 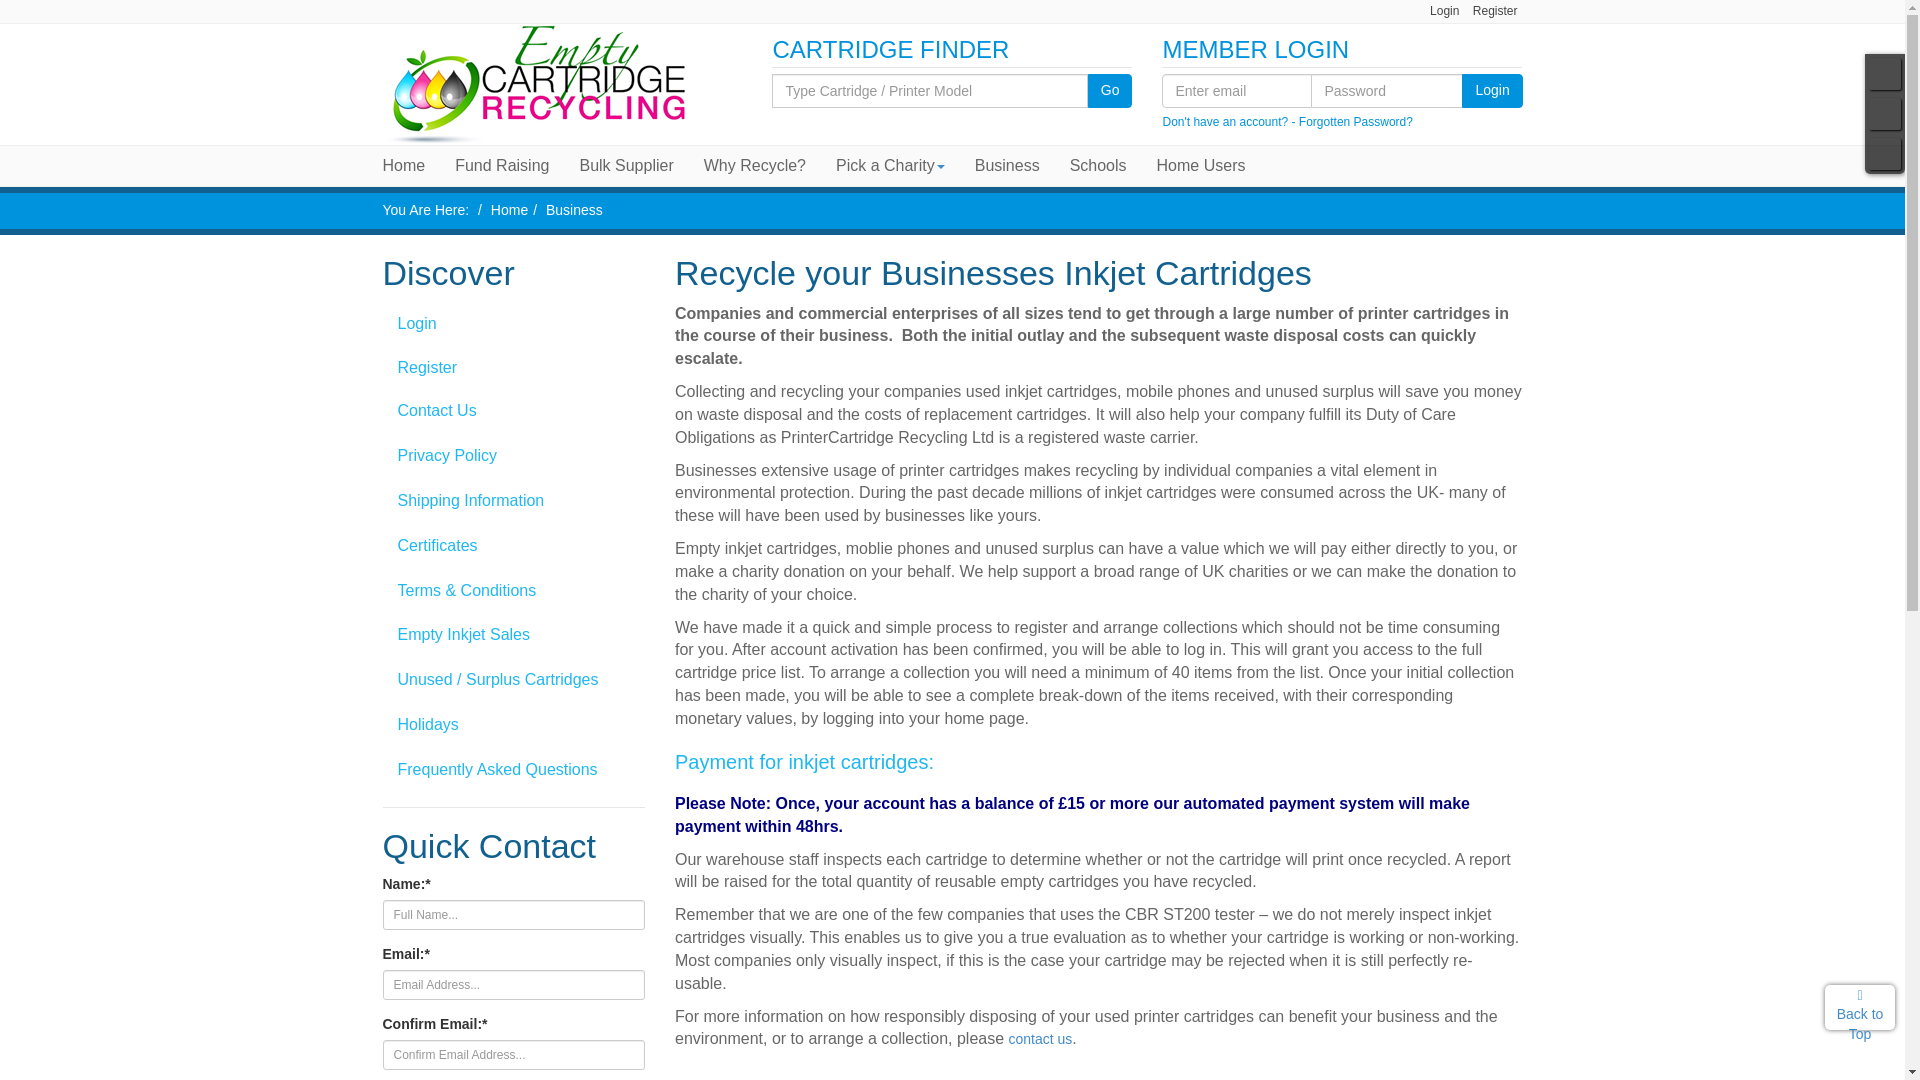 I want to click on Certificates, so click(x=514, y=546).